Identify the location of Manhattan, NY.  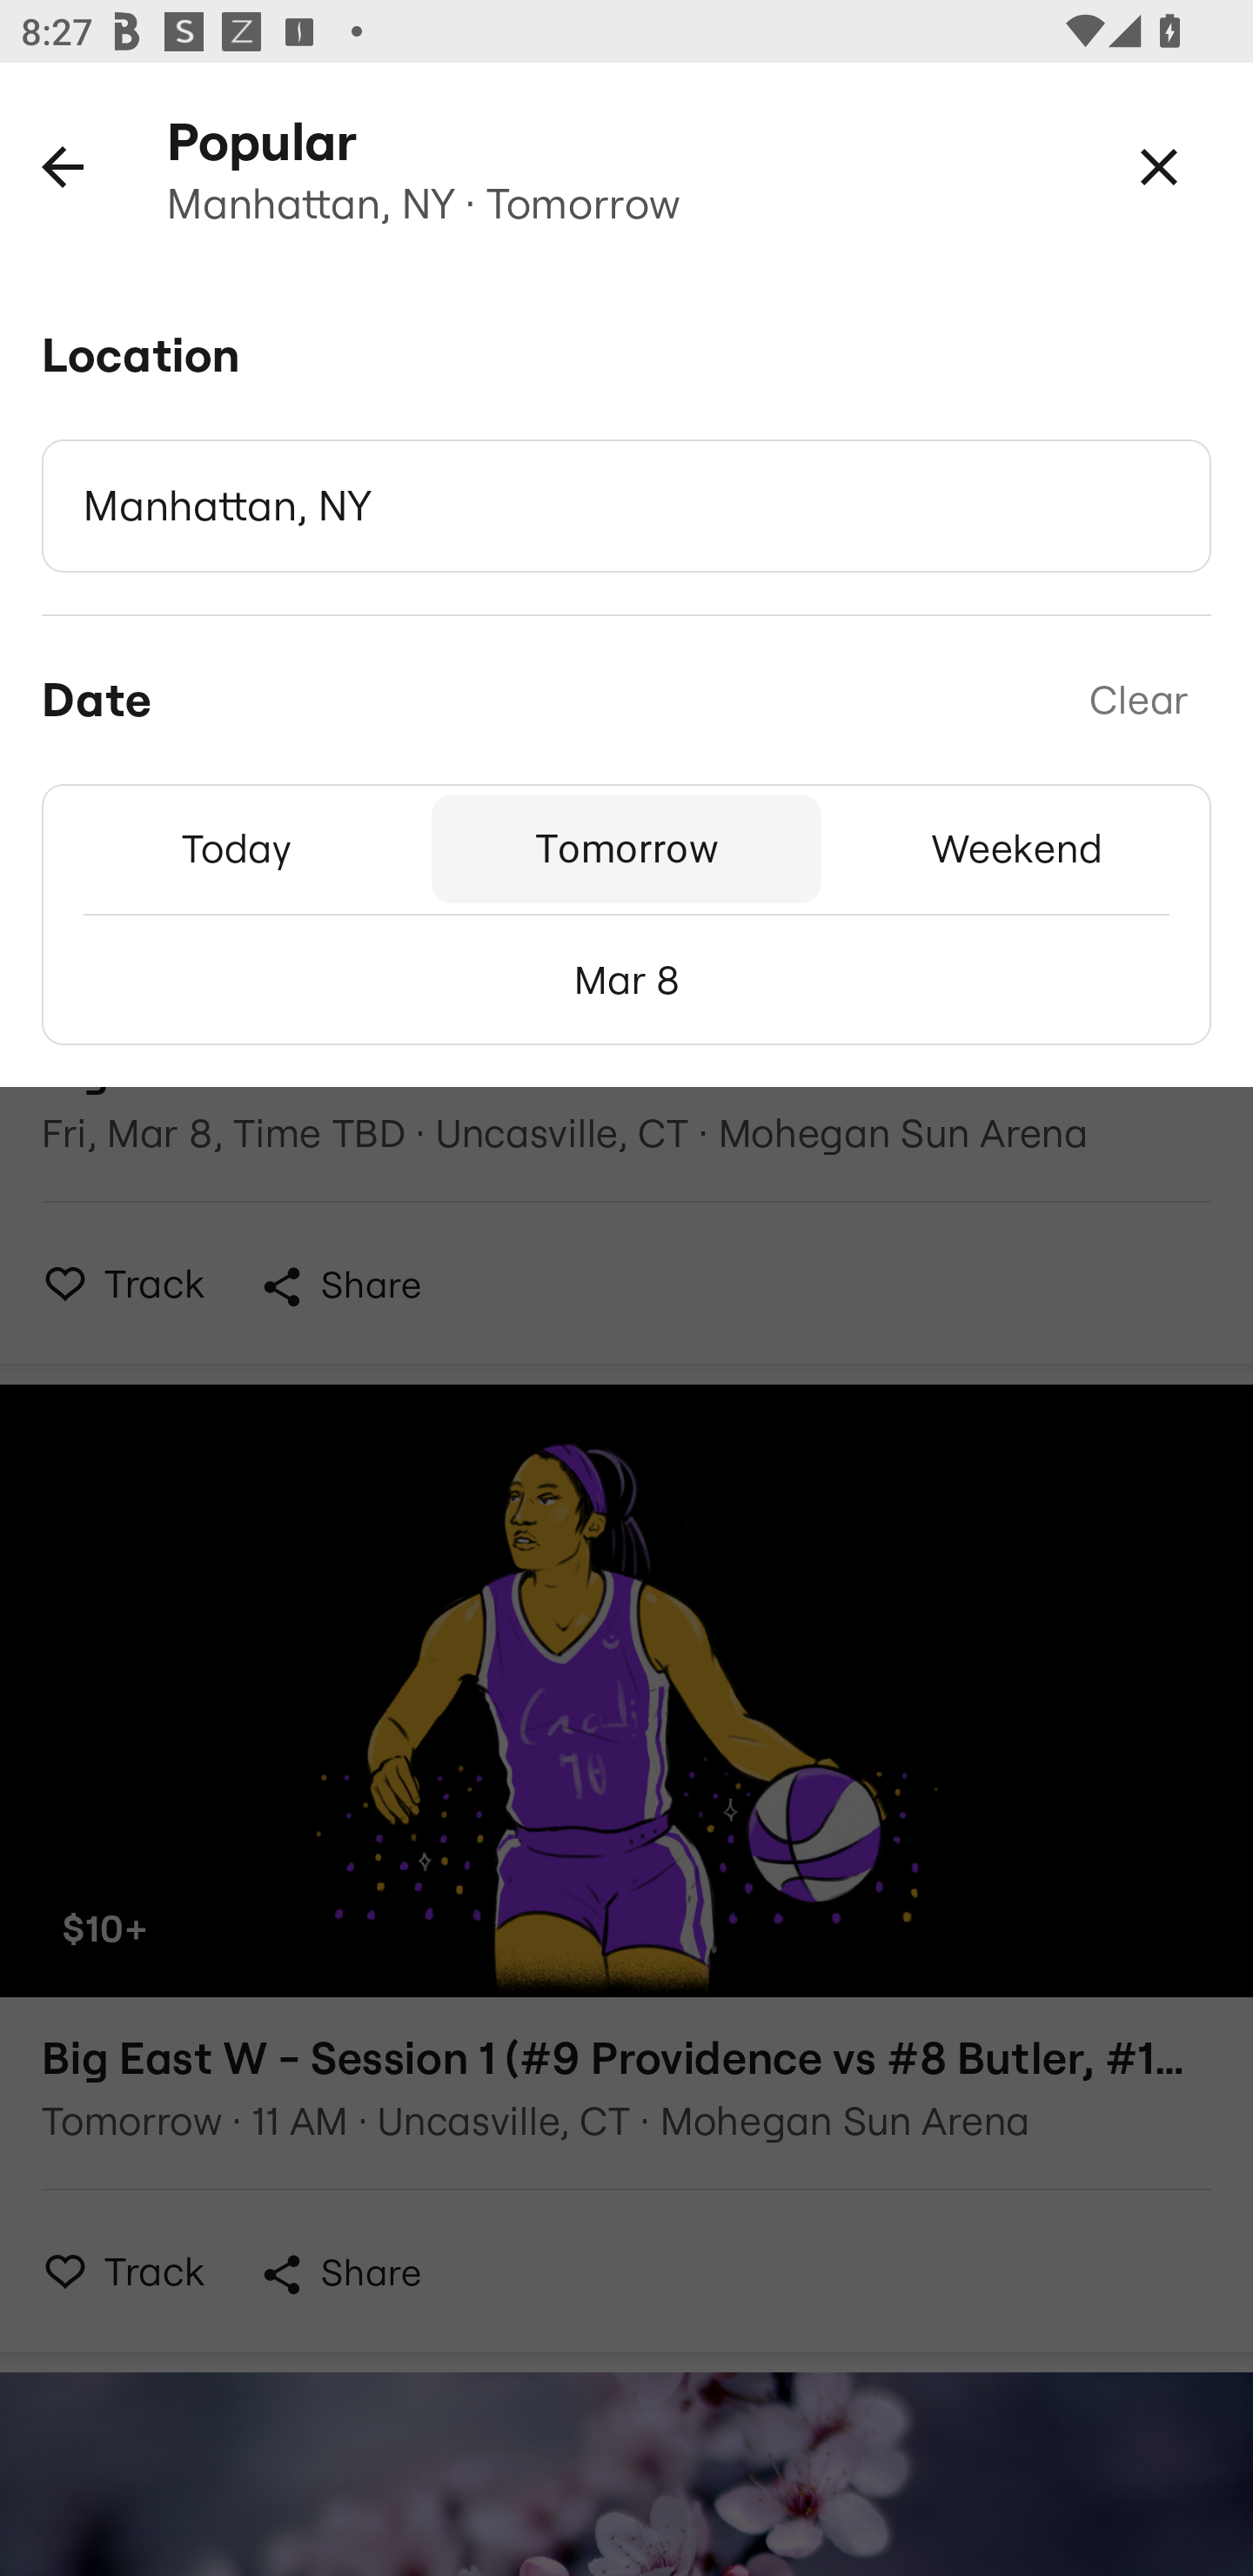
(626, 506).